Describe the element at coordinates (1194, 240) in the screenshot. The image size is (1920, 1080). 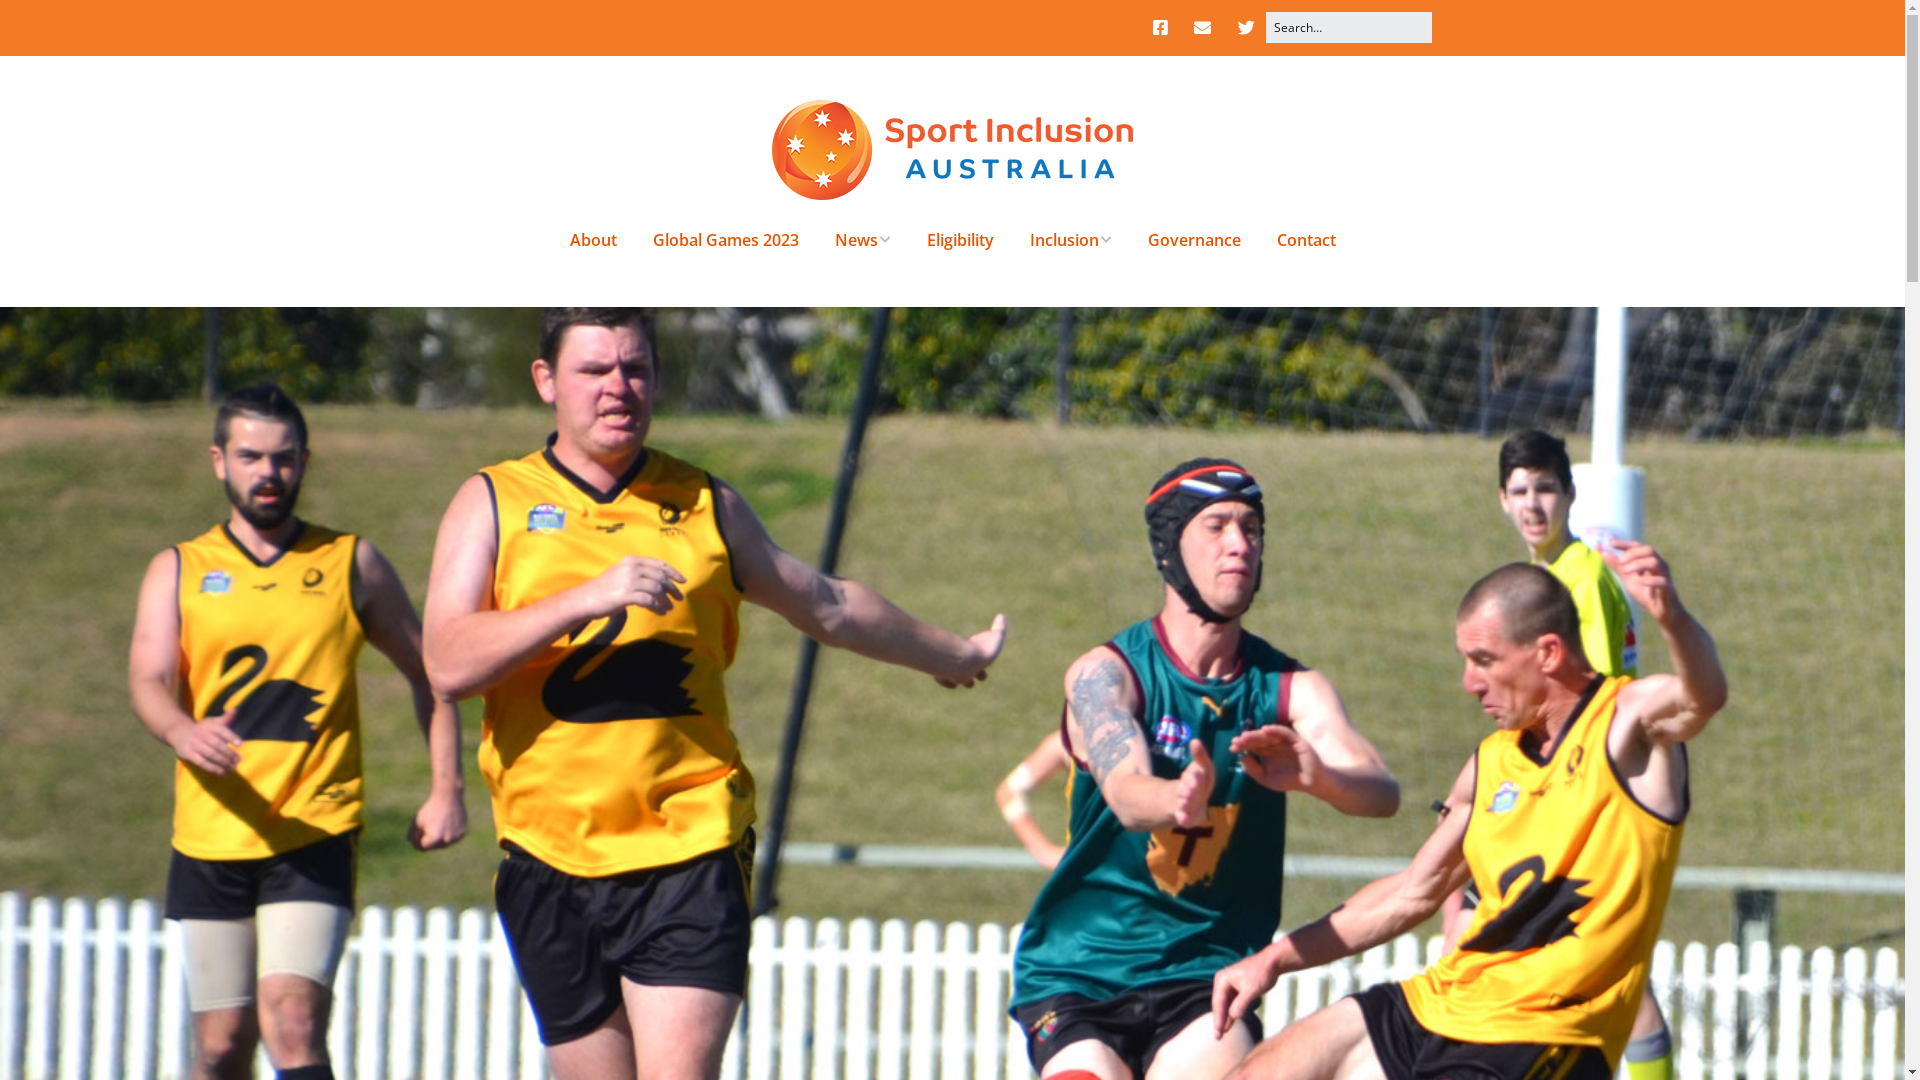
I see `Governance` at that location.